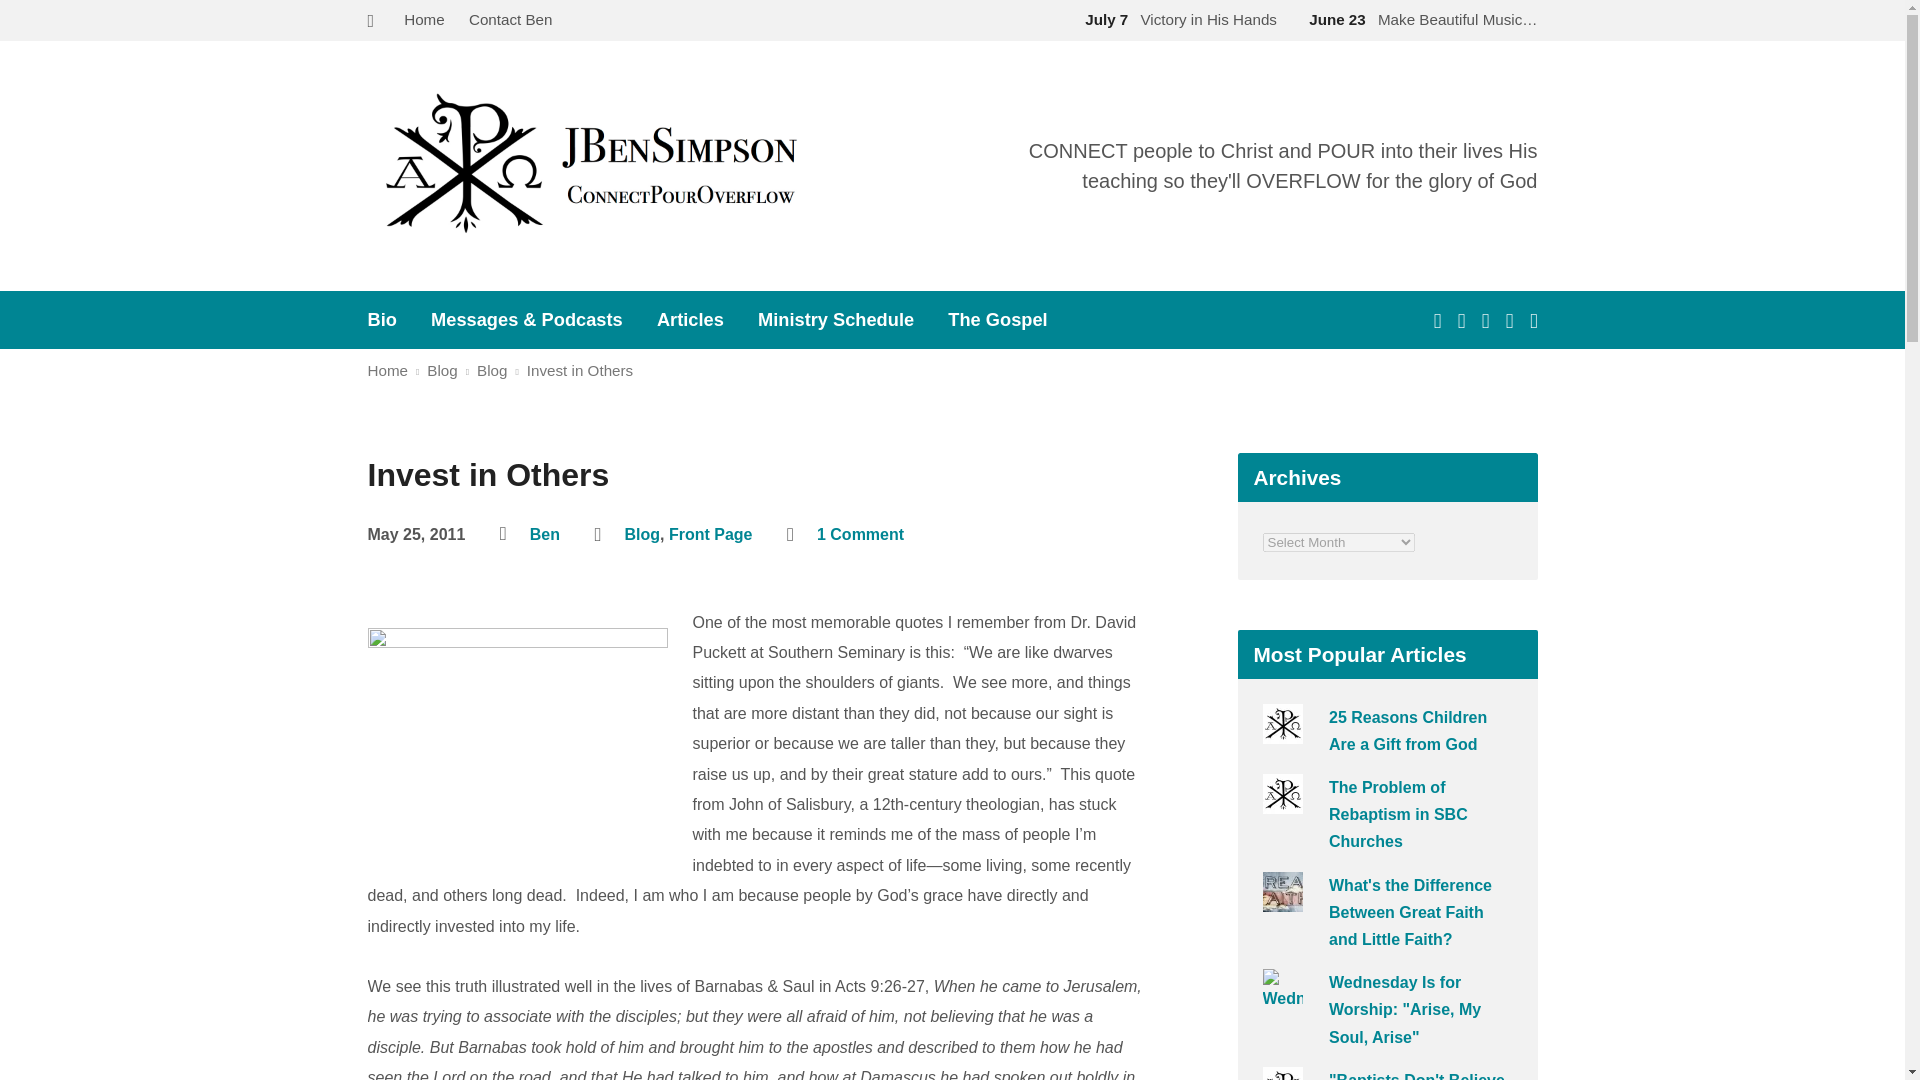 Image resolution: width=1920 pixels, height=1080 pixels. Describe the element at coordinates (388, 370) in the screenshot. I see `Home` at that location.